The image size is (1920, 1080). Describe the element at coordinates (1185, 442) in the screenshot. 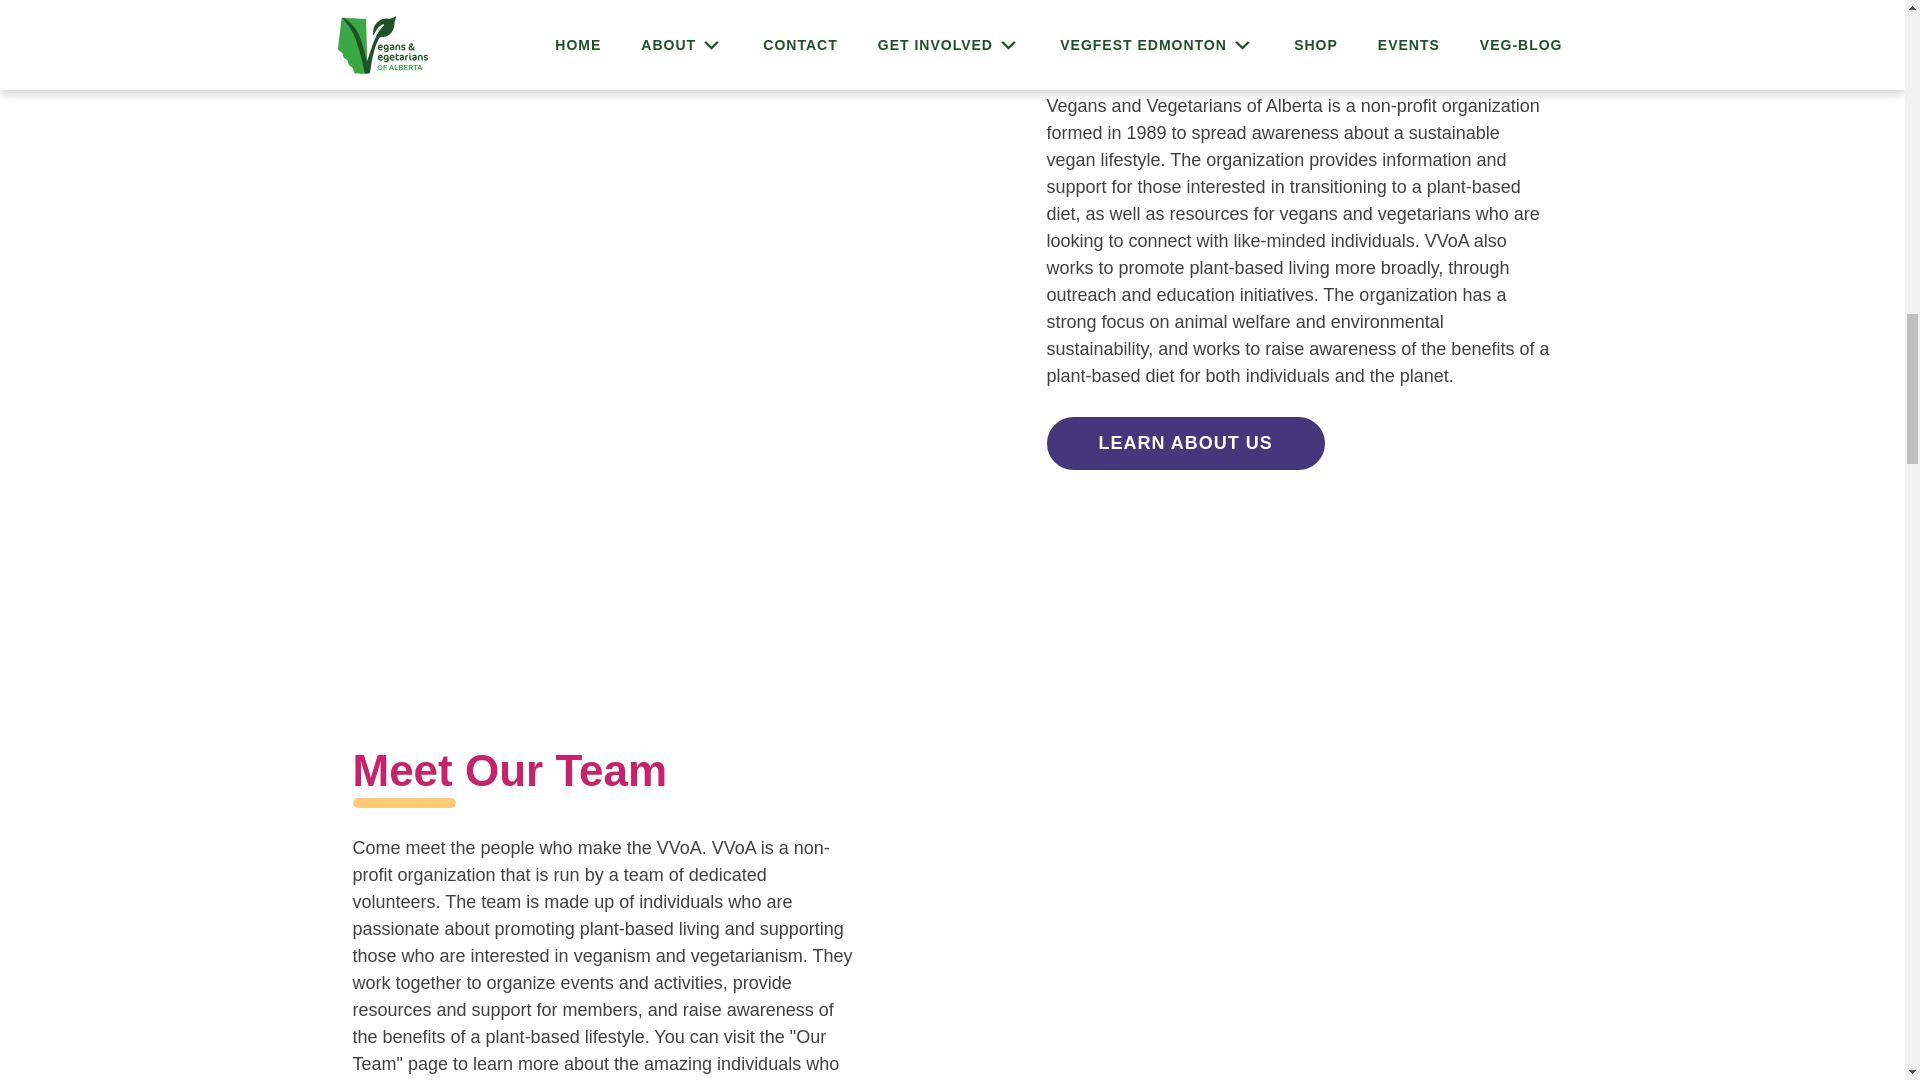

I see `LEARN ABOUT US` at that location.